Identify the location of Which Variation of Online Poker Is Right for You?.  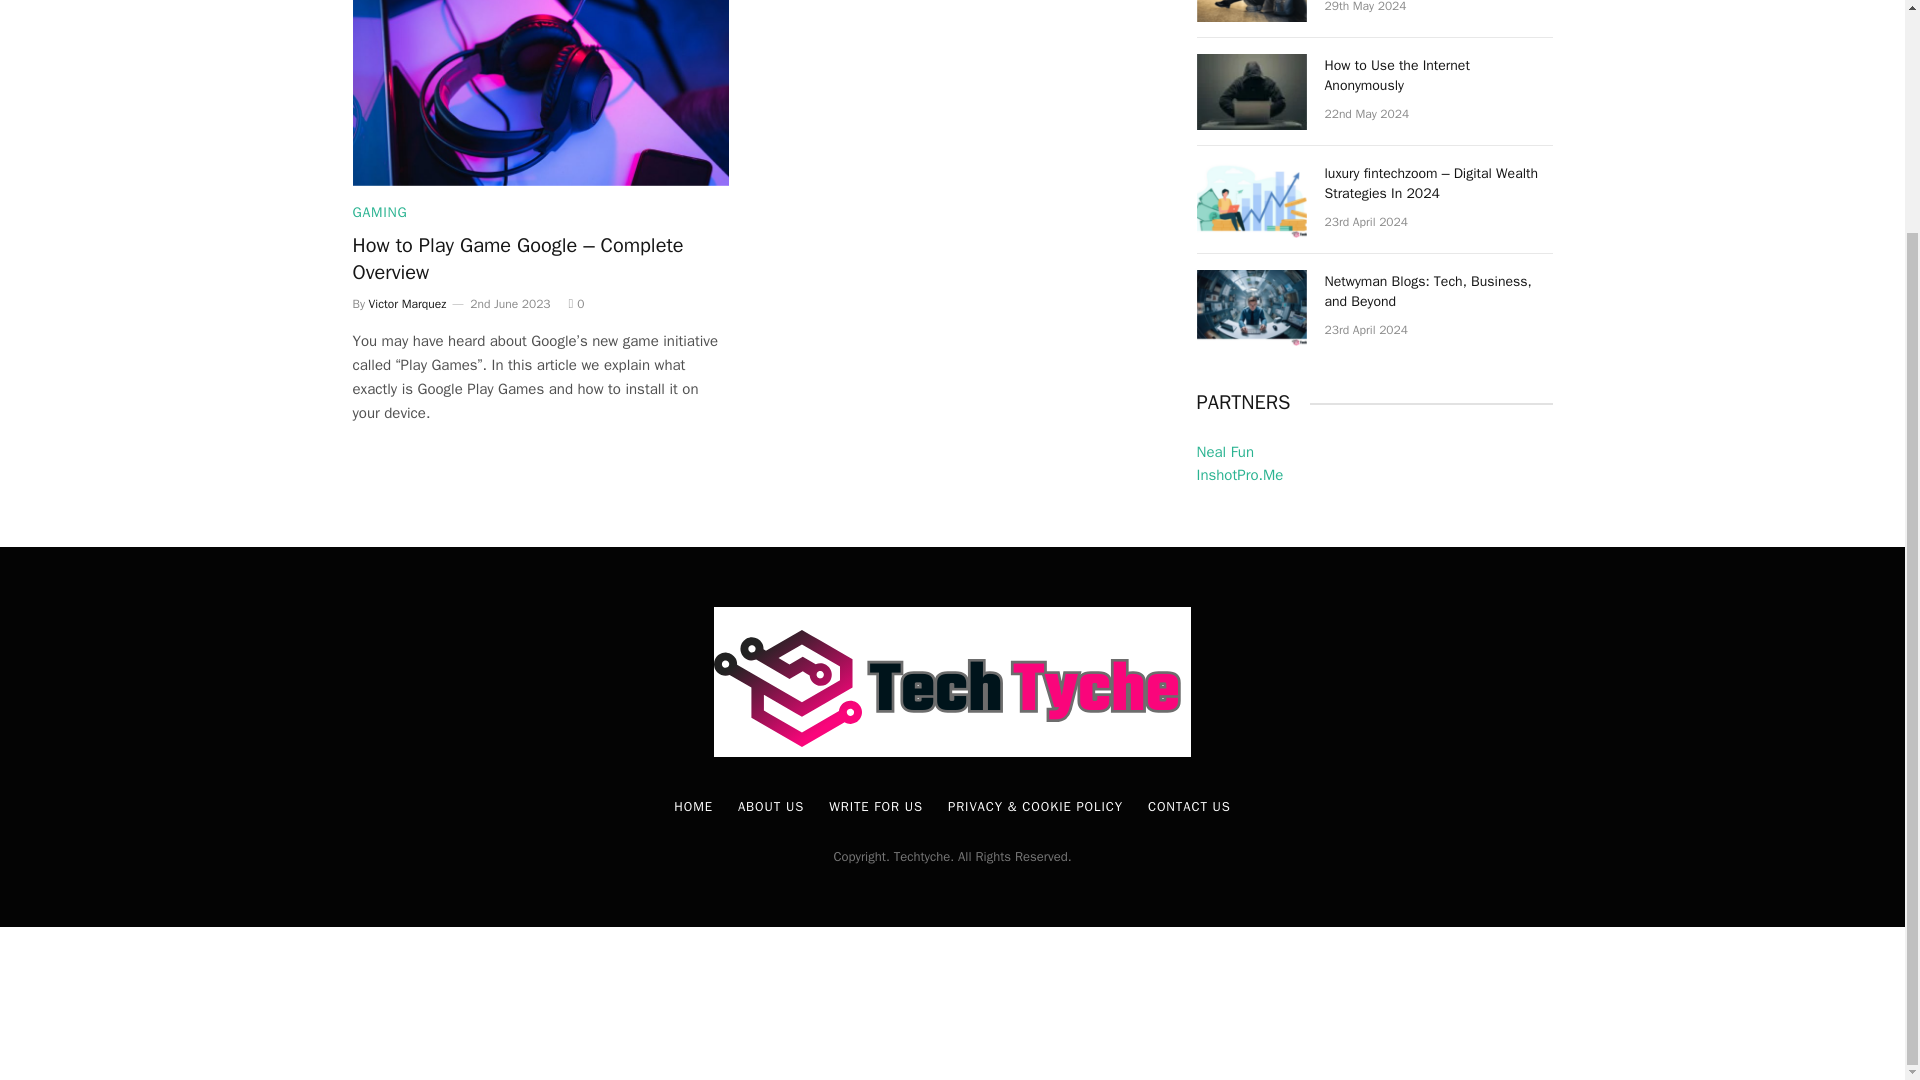
(1250, 10).